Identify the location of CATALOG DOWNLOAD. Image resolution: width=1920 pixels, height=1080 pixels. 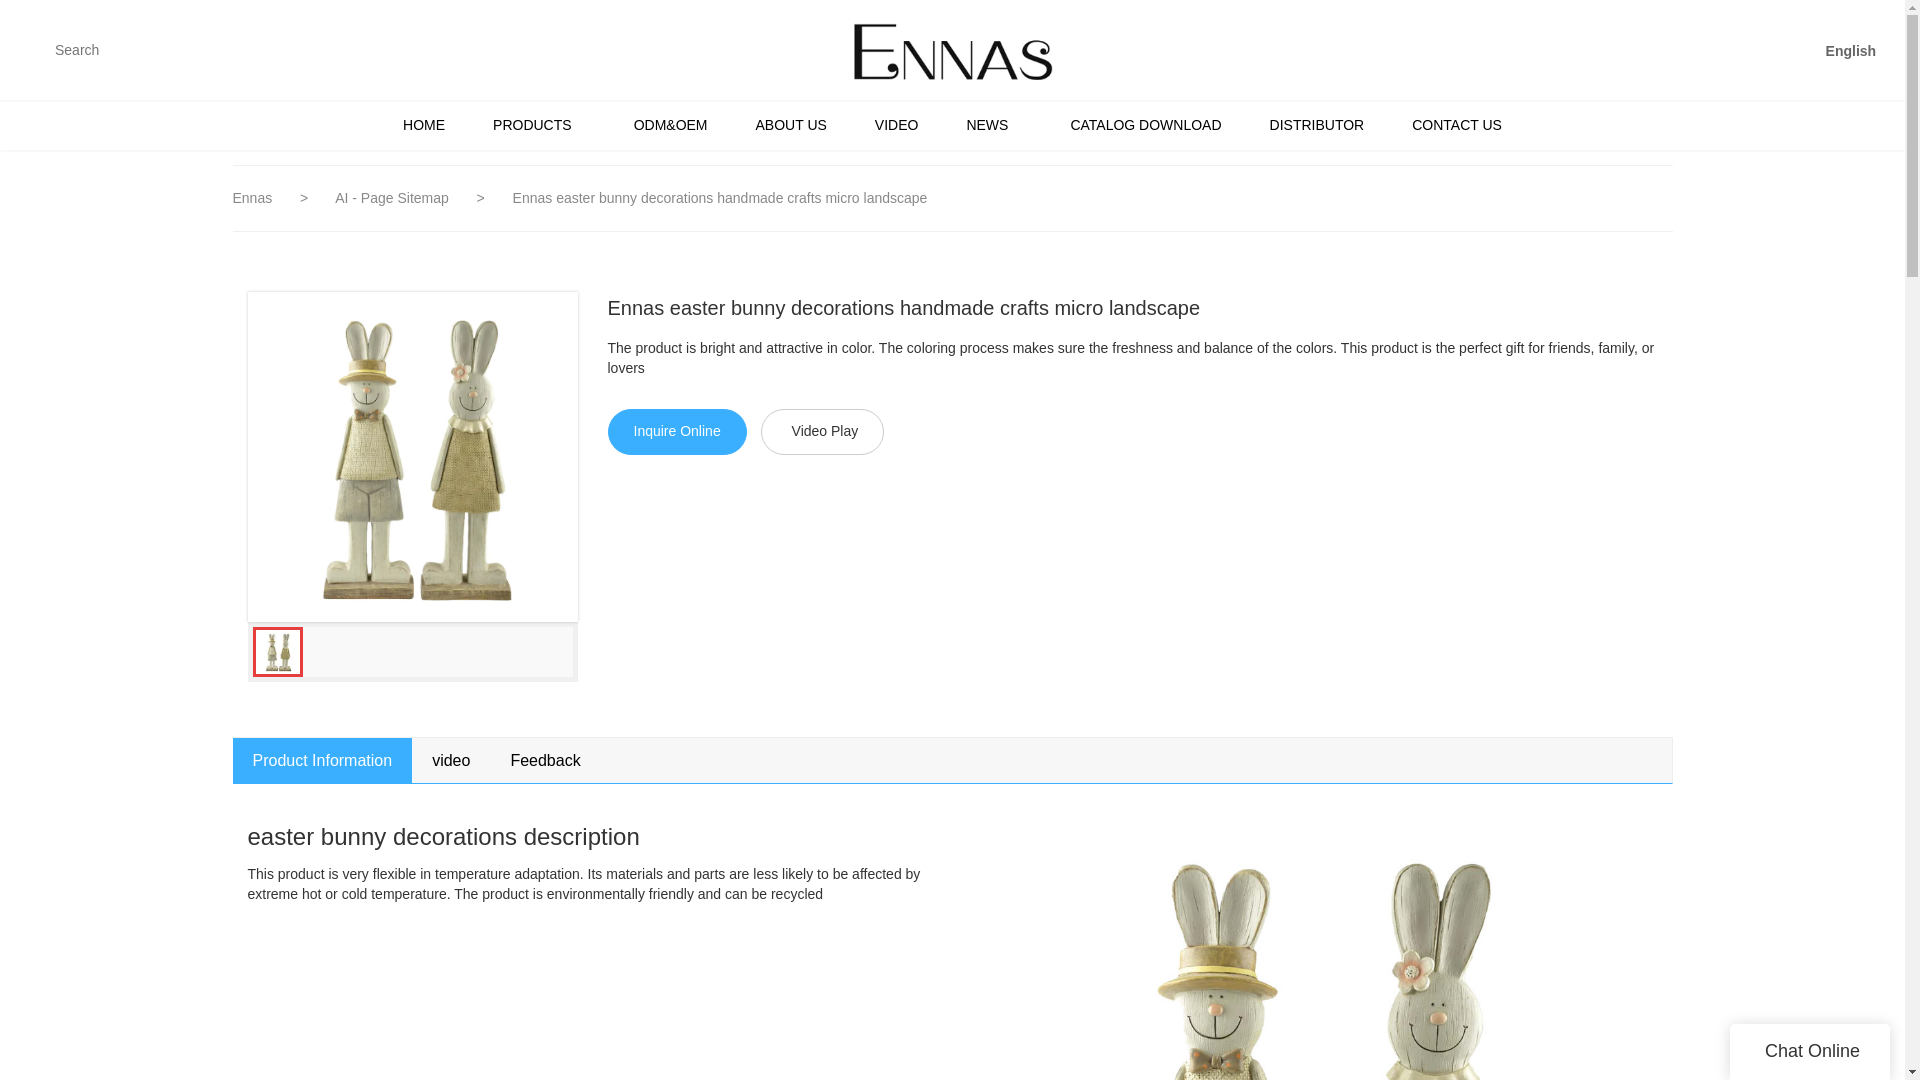
(1145, 125).